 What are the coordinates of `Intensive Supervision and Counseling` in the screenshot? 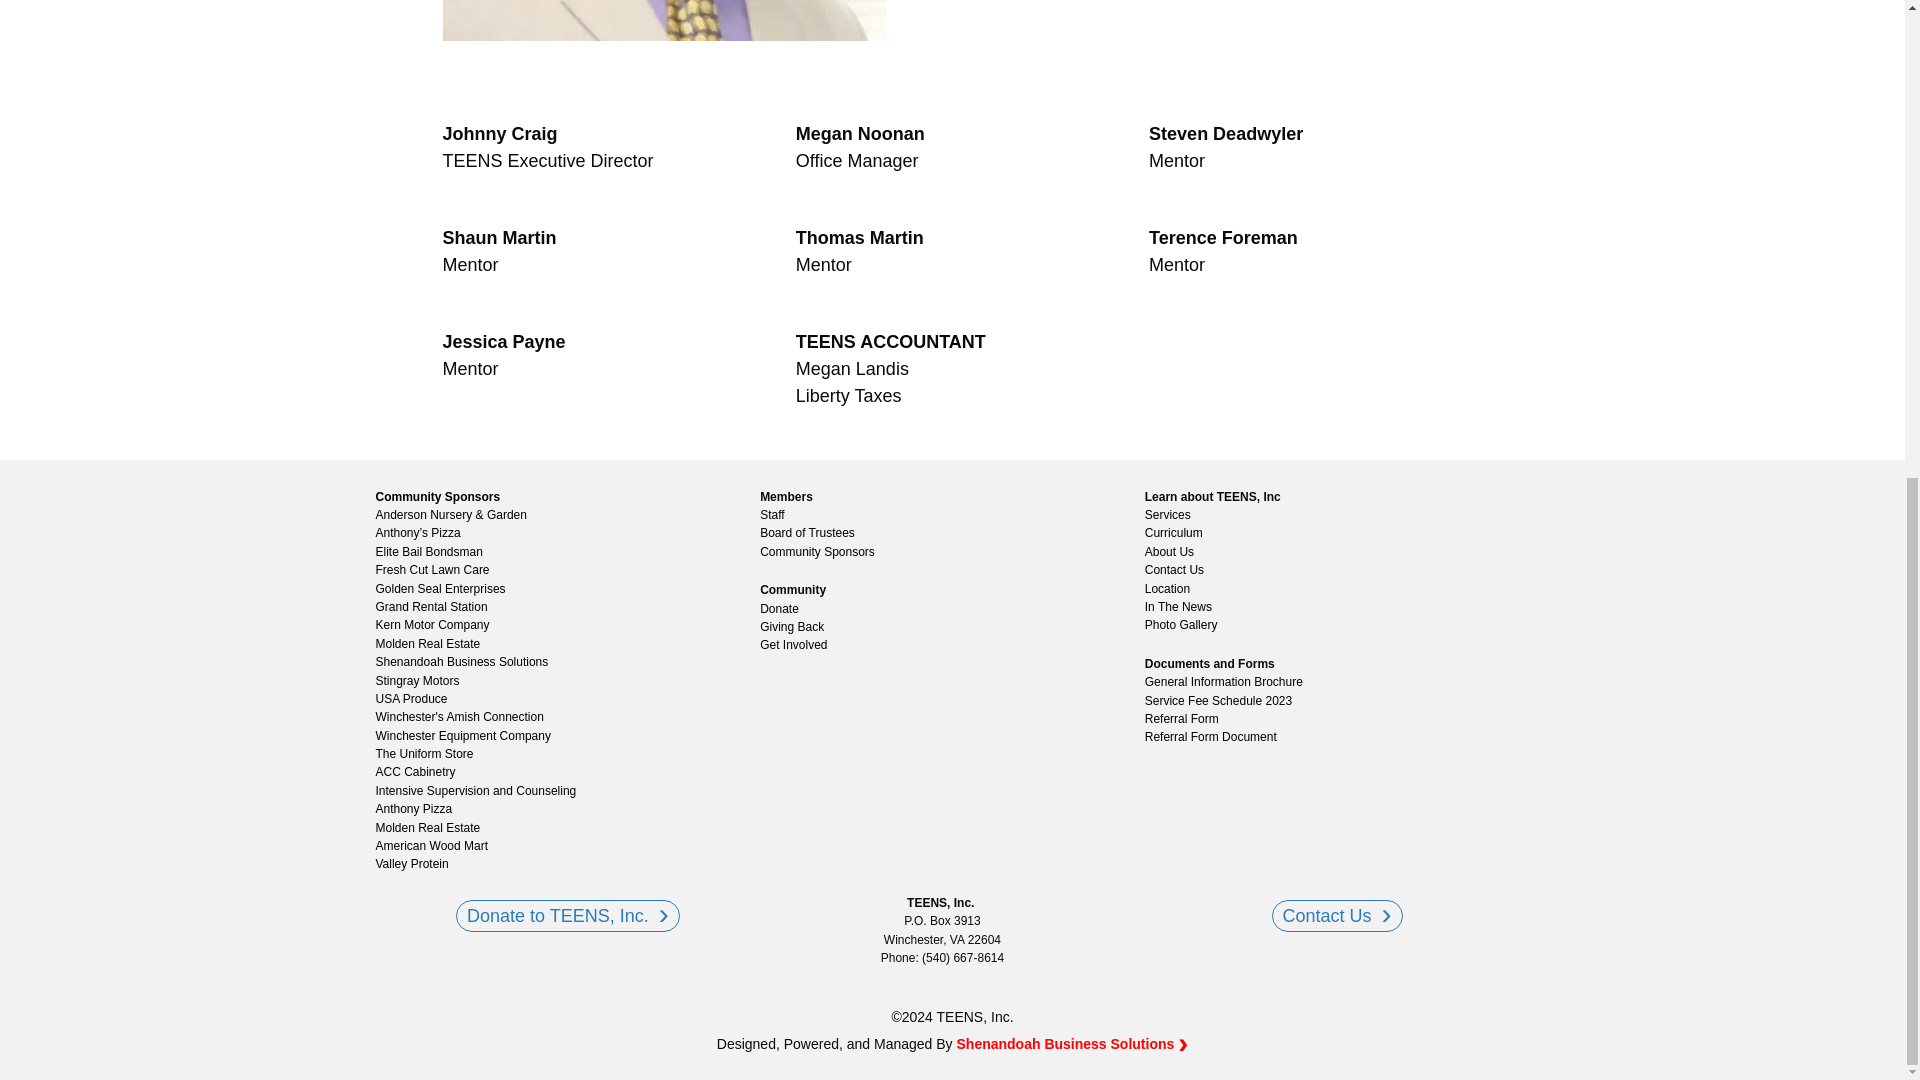 It's located at (482, 790).